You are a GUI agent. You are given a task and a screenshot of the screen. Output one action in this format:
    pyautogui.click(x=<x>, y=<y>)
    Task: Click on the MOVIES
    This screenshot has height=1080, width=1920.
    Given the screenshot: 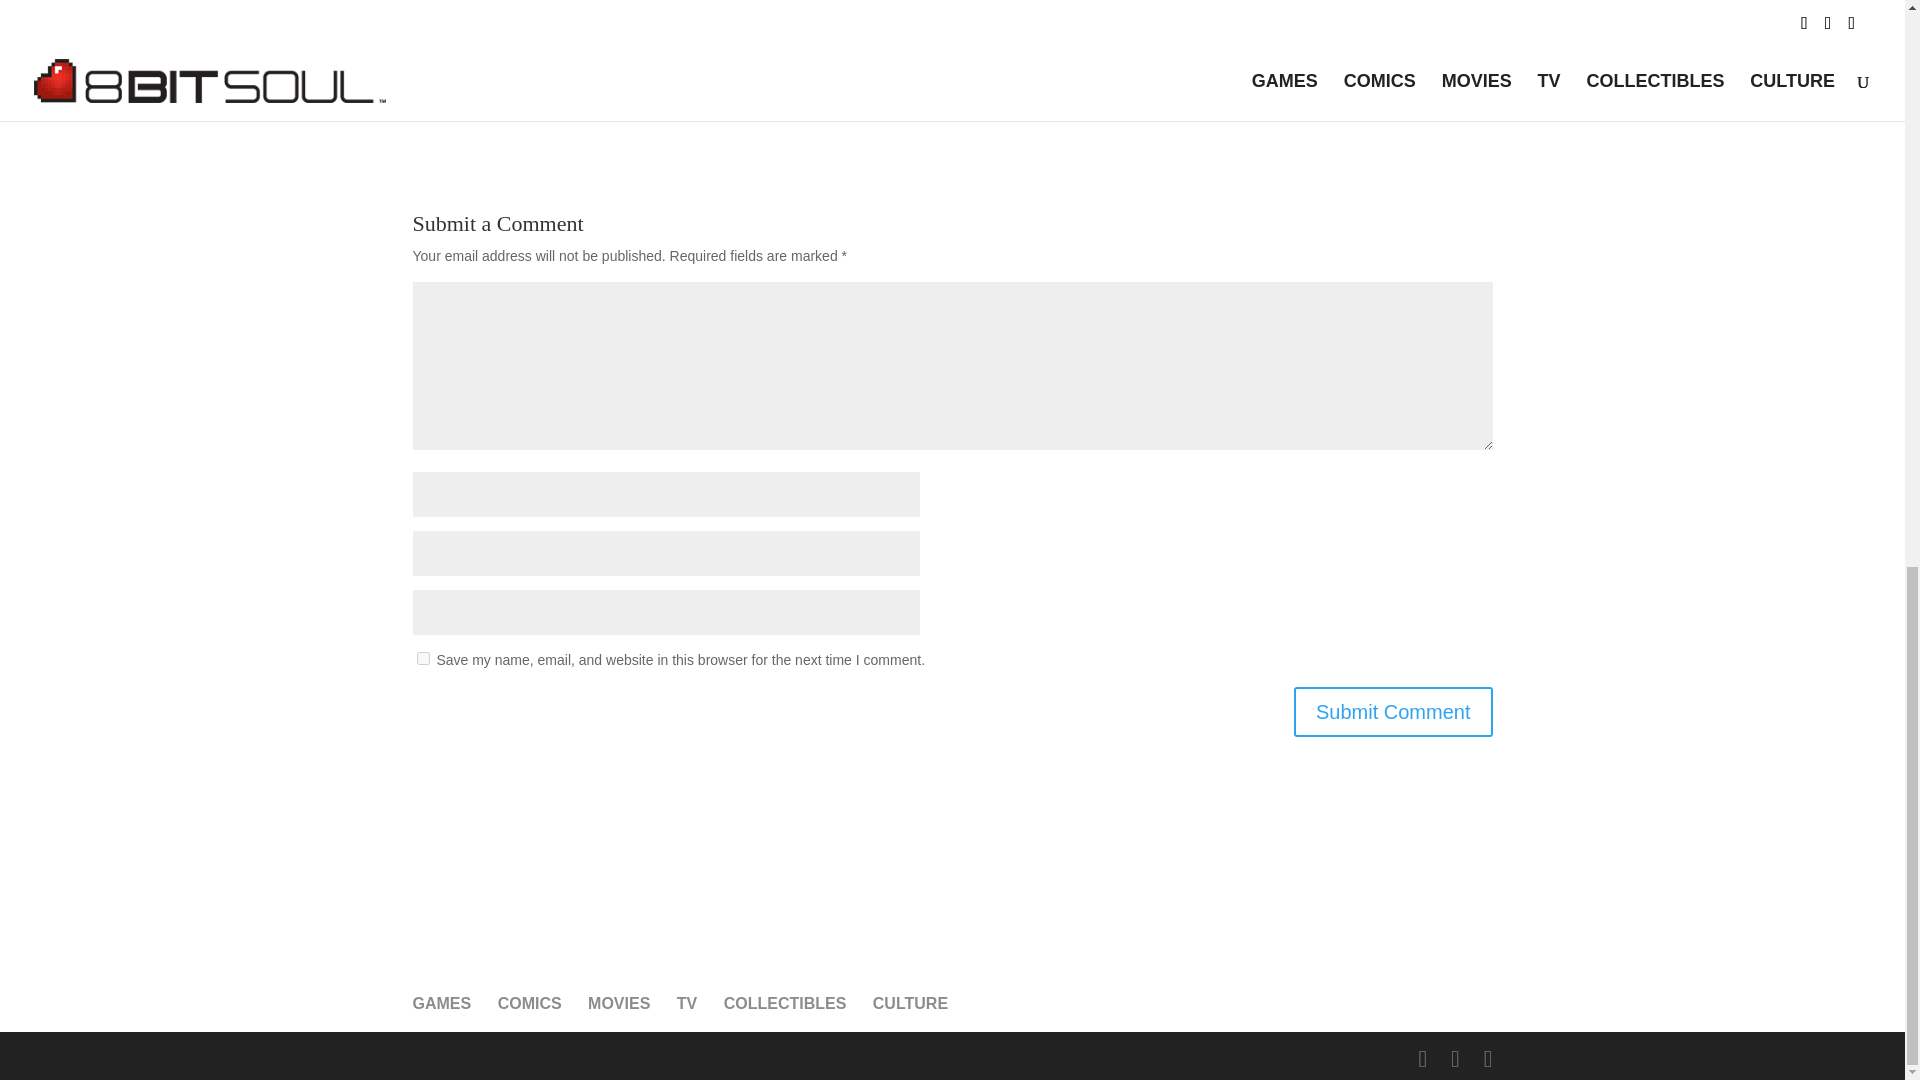 What is the action you would take?
    pyautogui.click(x=618, y=1002)
    